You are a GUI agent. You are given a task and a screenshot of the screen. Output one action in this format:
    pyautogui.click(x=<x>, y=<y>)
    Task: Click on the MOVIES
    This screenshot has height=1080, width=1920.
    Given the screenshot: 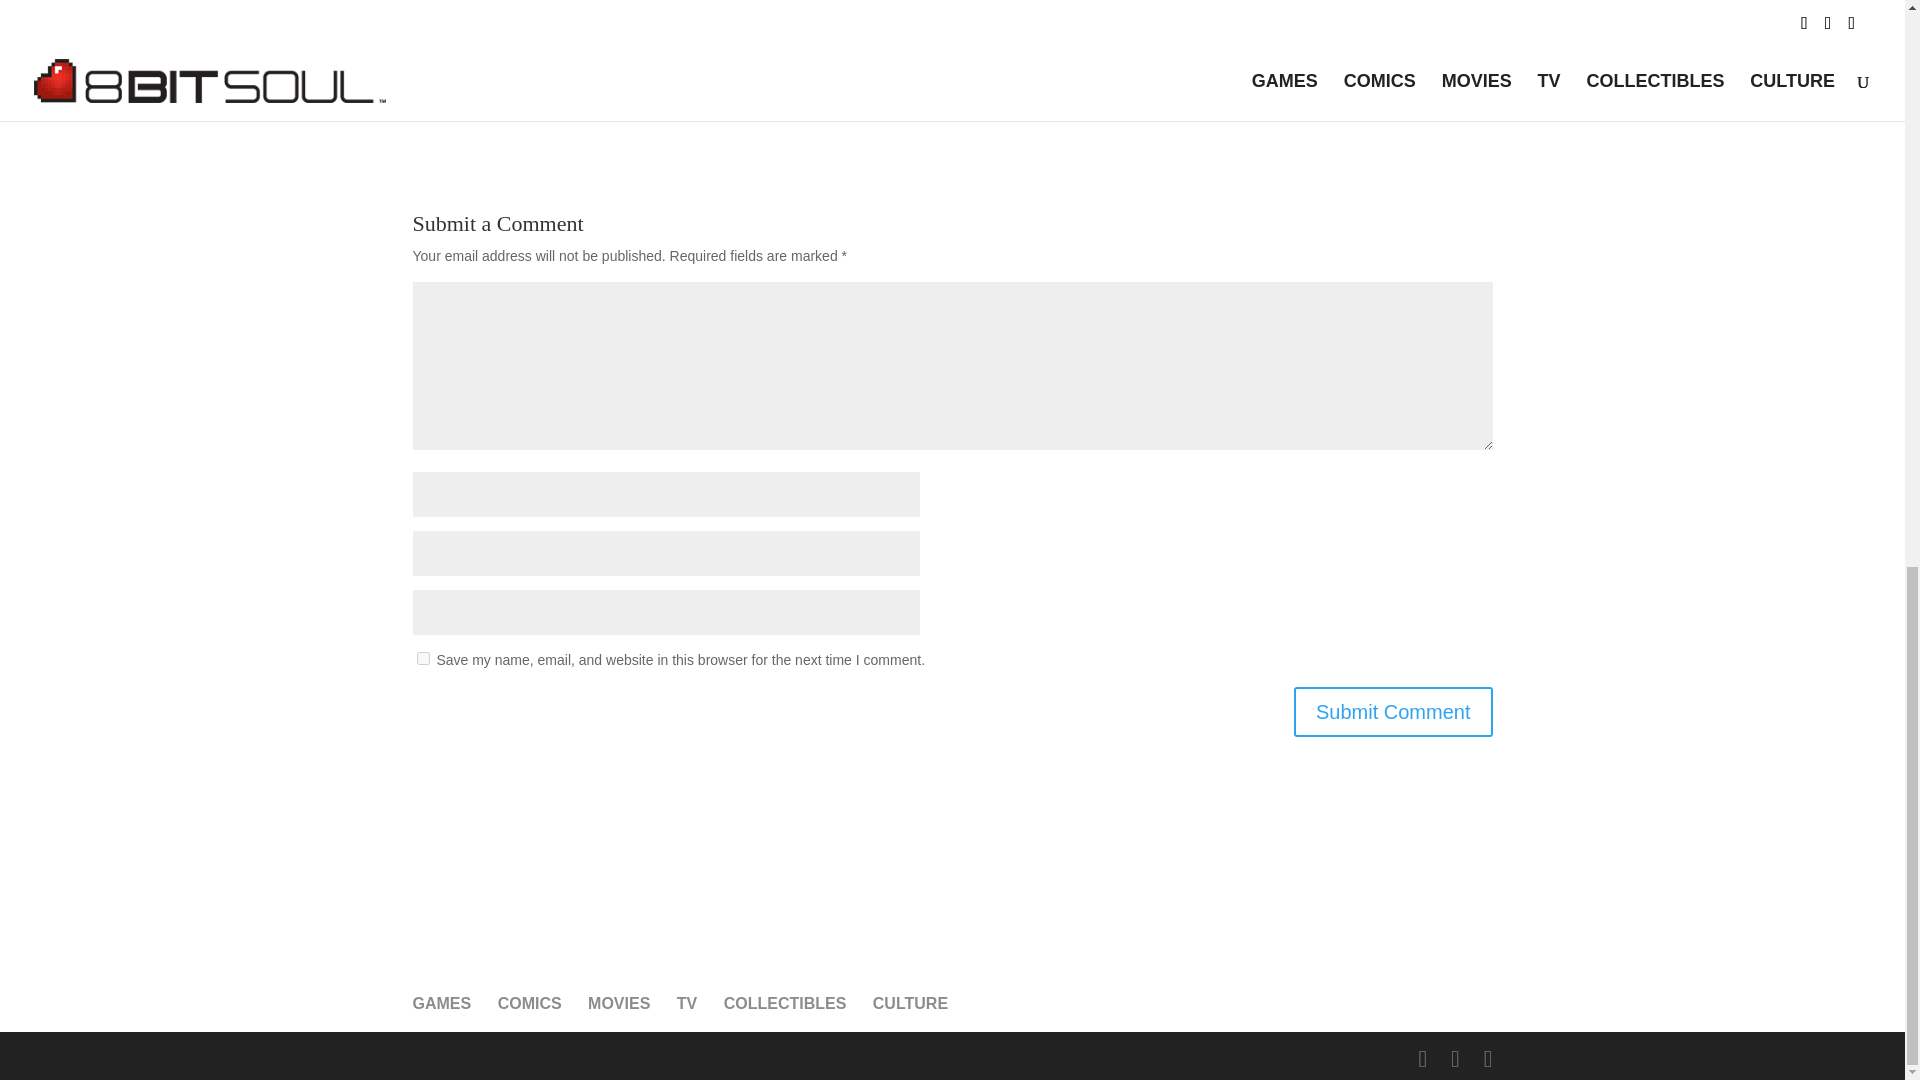 What is the action you would take?
    pyautogui.click(x=618, y=1002)
    